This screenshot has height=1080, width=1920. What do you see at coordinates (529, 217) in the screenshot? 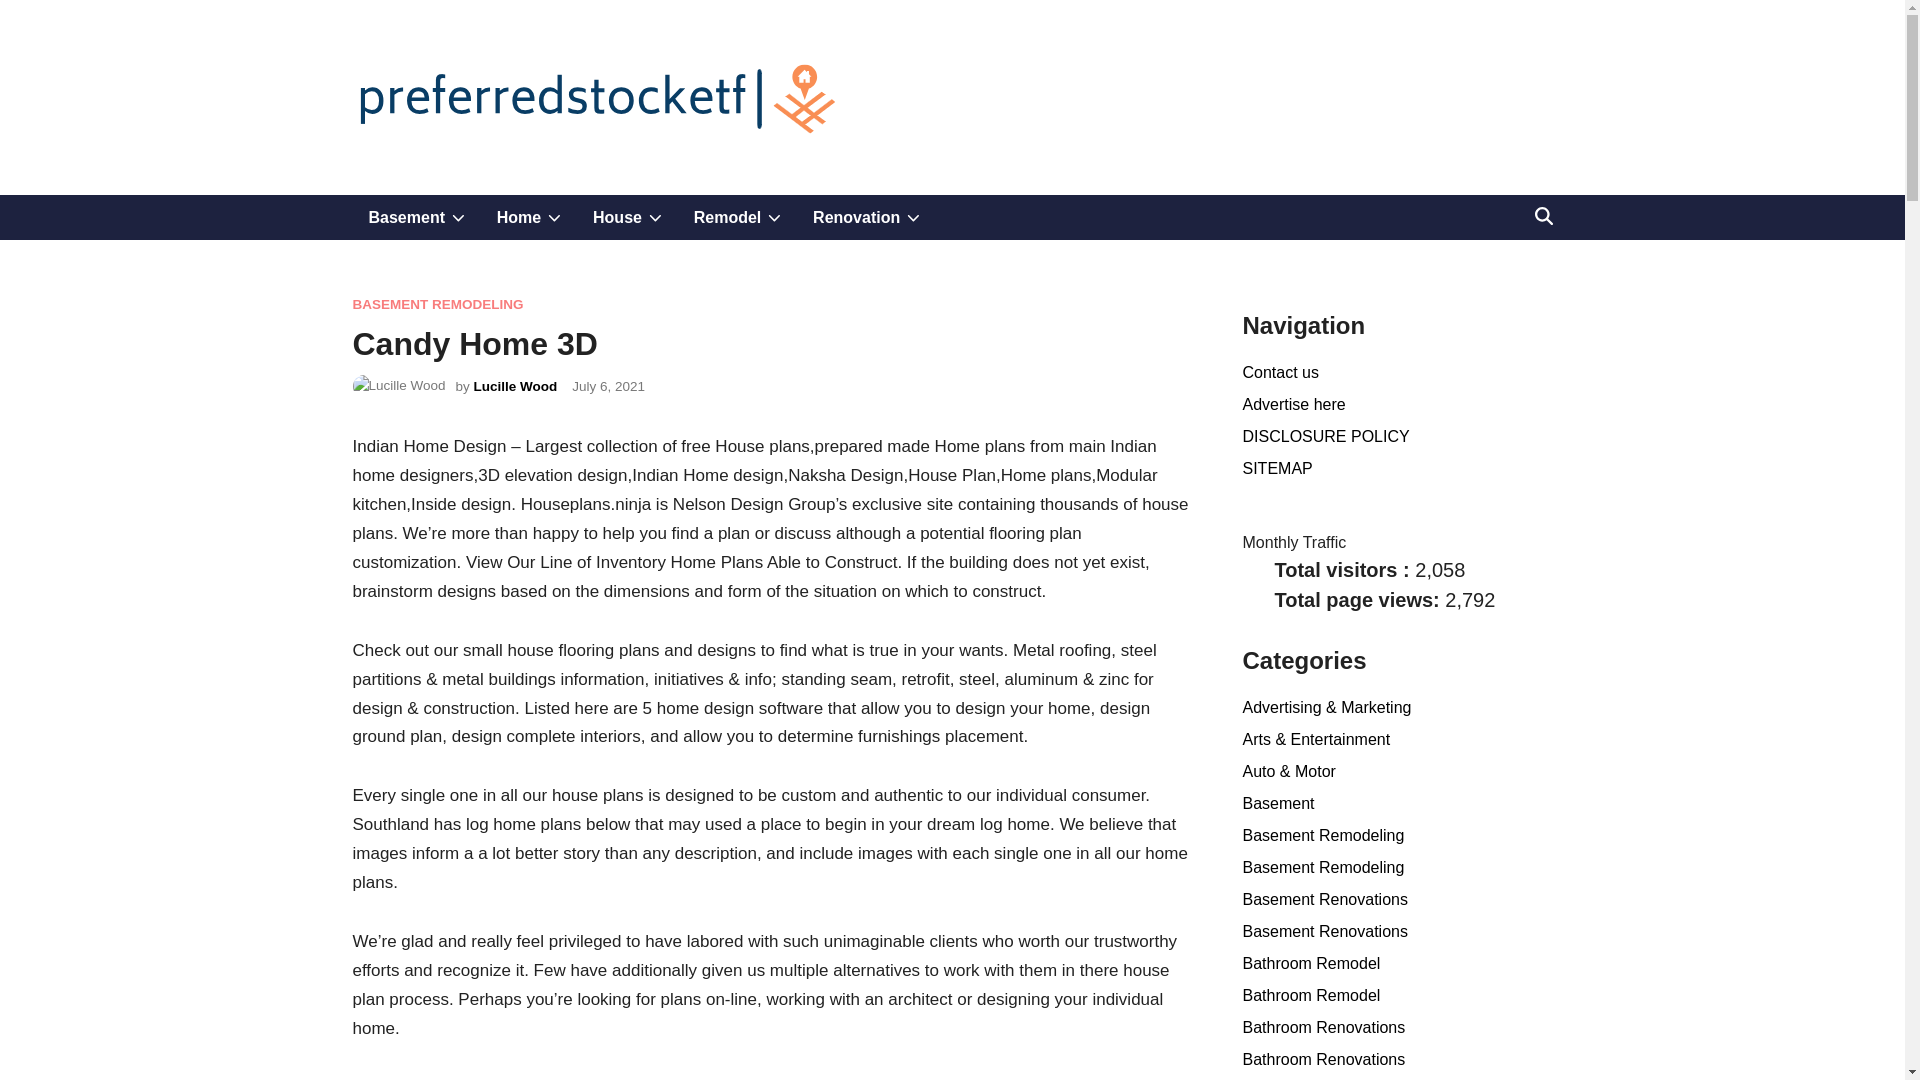
I see `Lucille Wood` at bounding box center [529, 217].